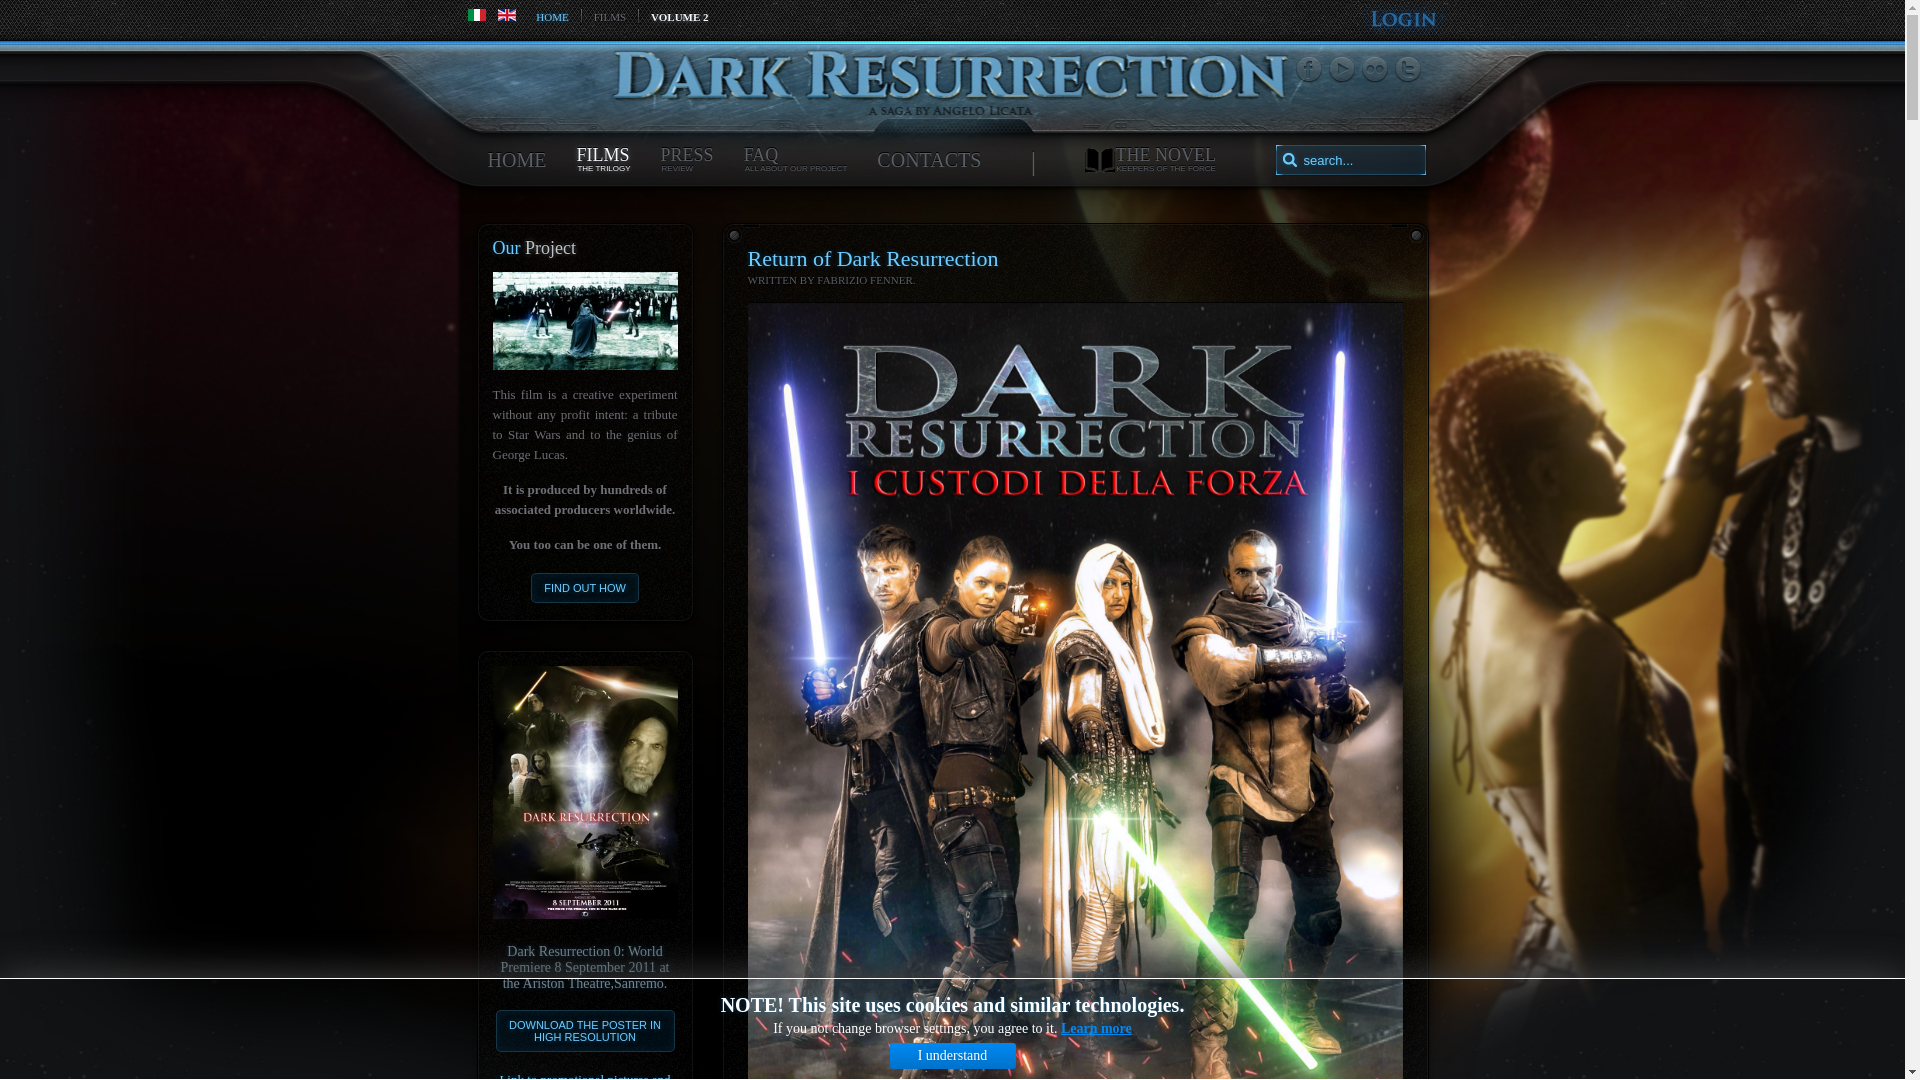 The width and height of the screenshot is (1920, 1080). I want to click on Return of Dark Resurrection, so click(1309, 70).